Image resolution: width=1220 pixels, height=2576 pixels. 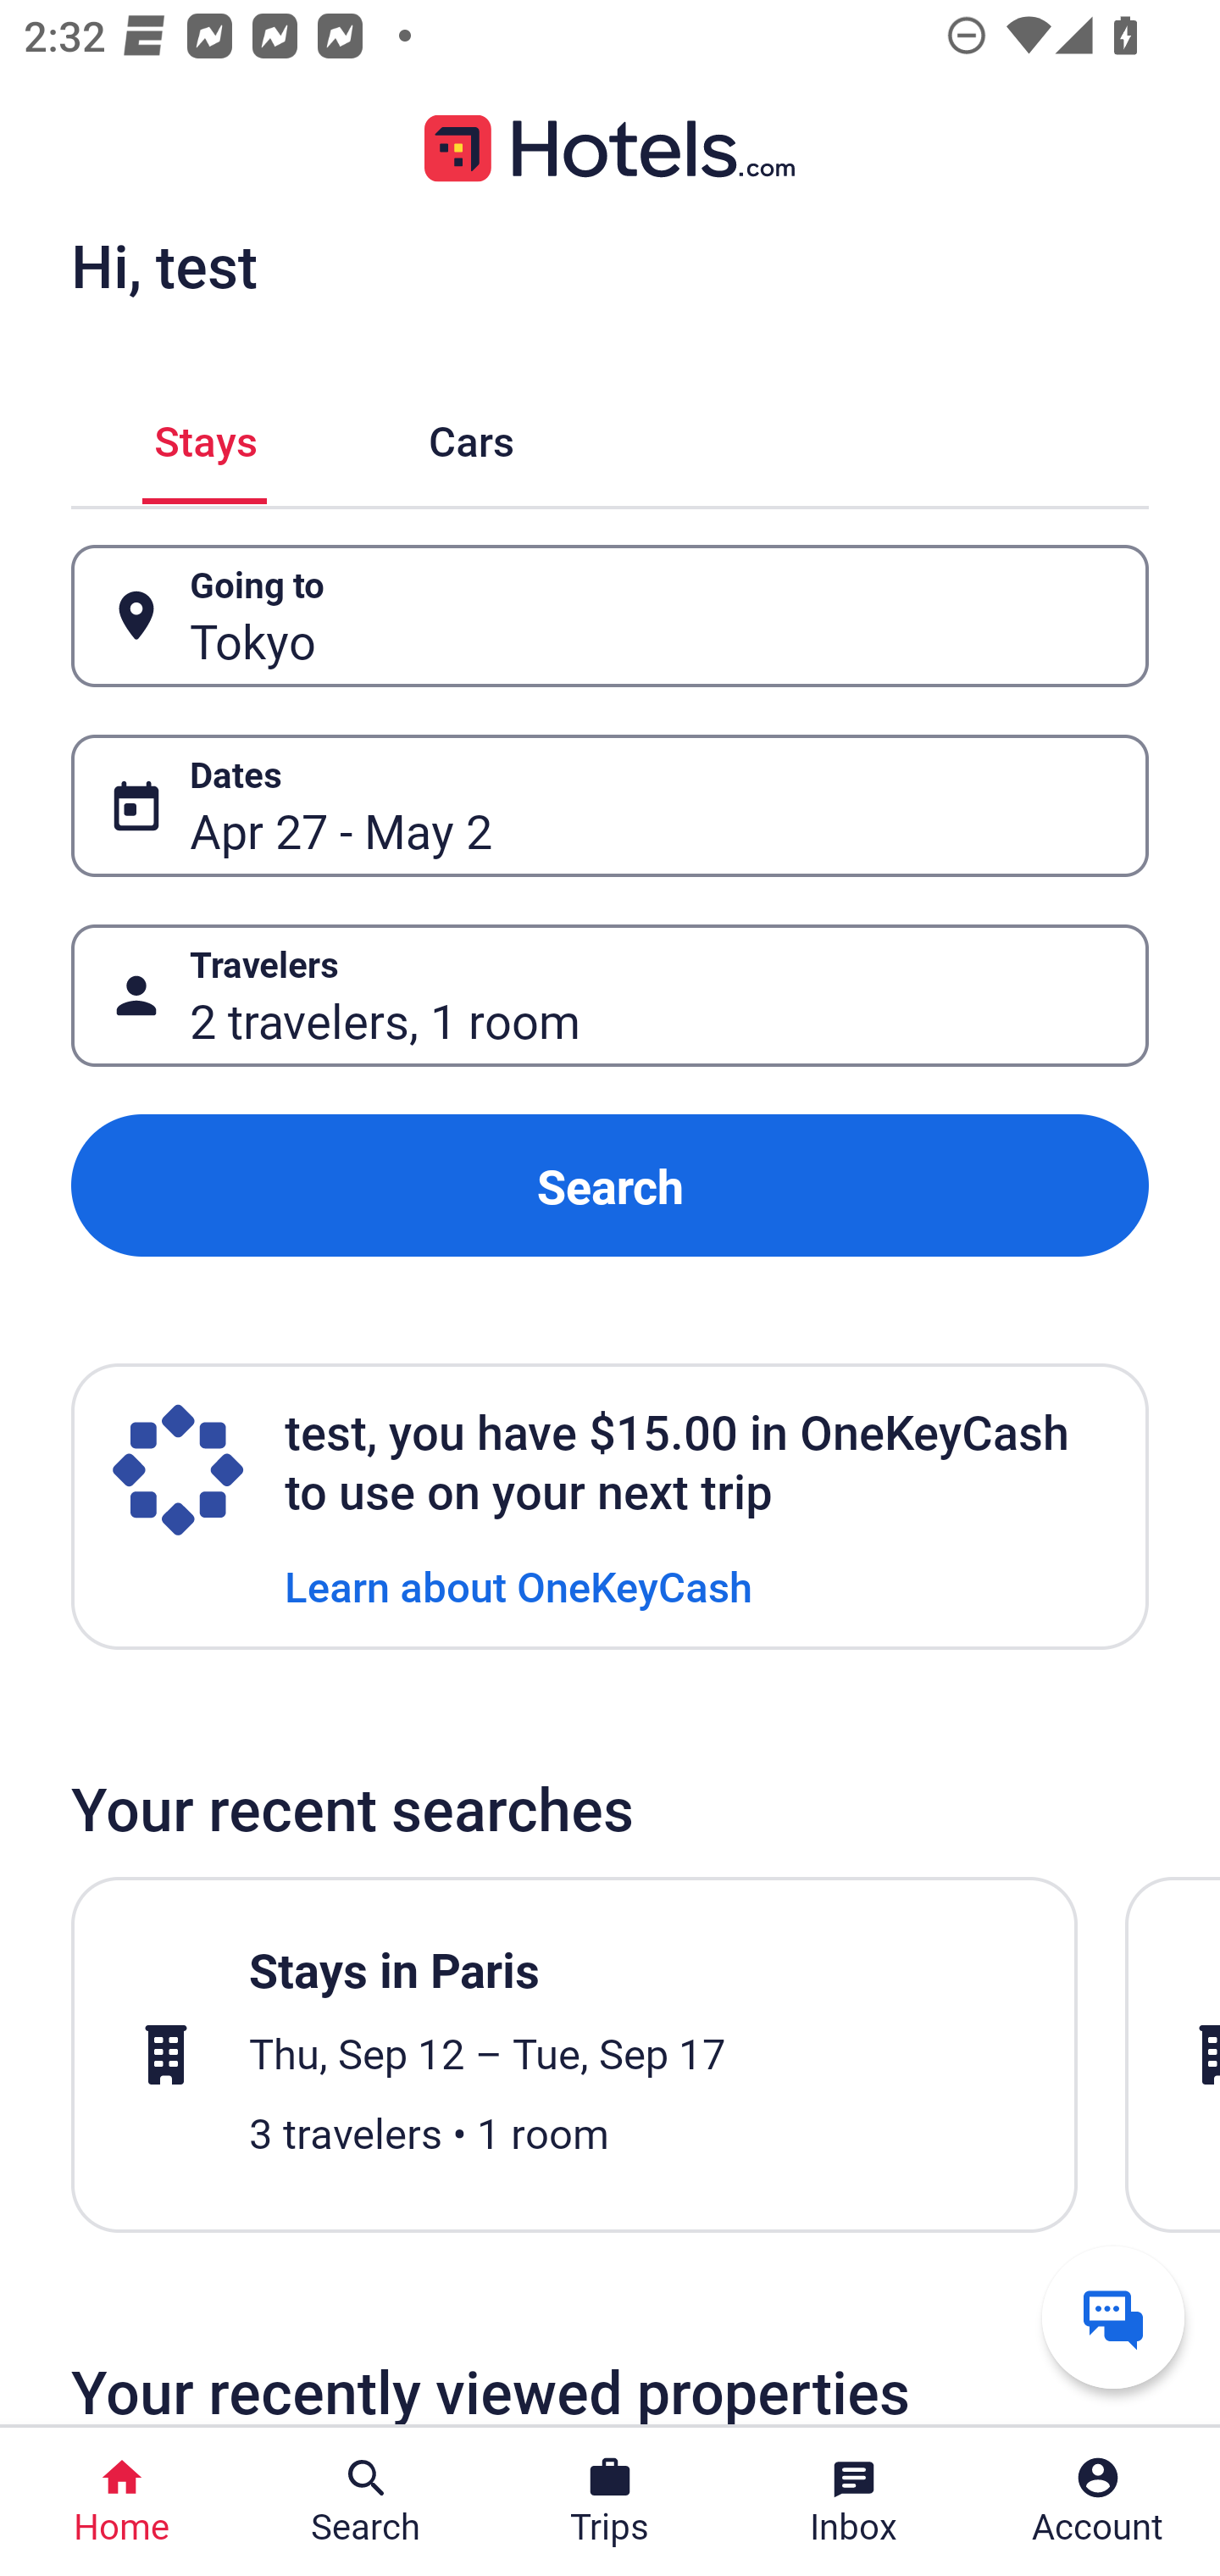 What do you see at coordinates (610, 995) in the screenshot?
I see `Travelers Button 2 travelers, 1 room` at bounding box center [610, 995].